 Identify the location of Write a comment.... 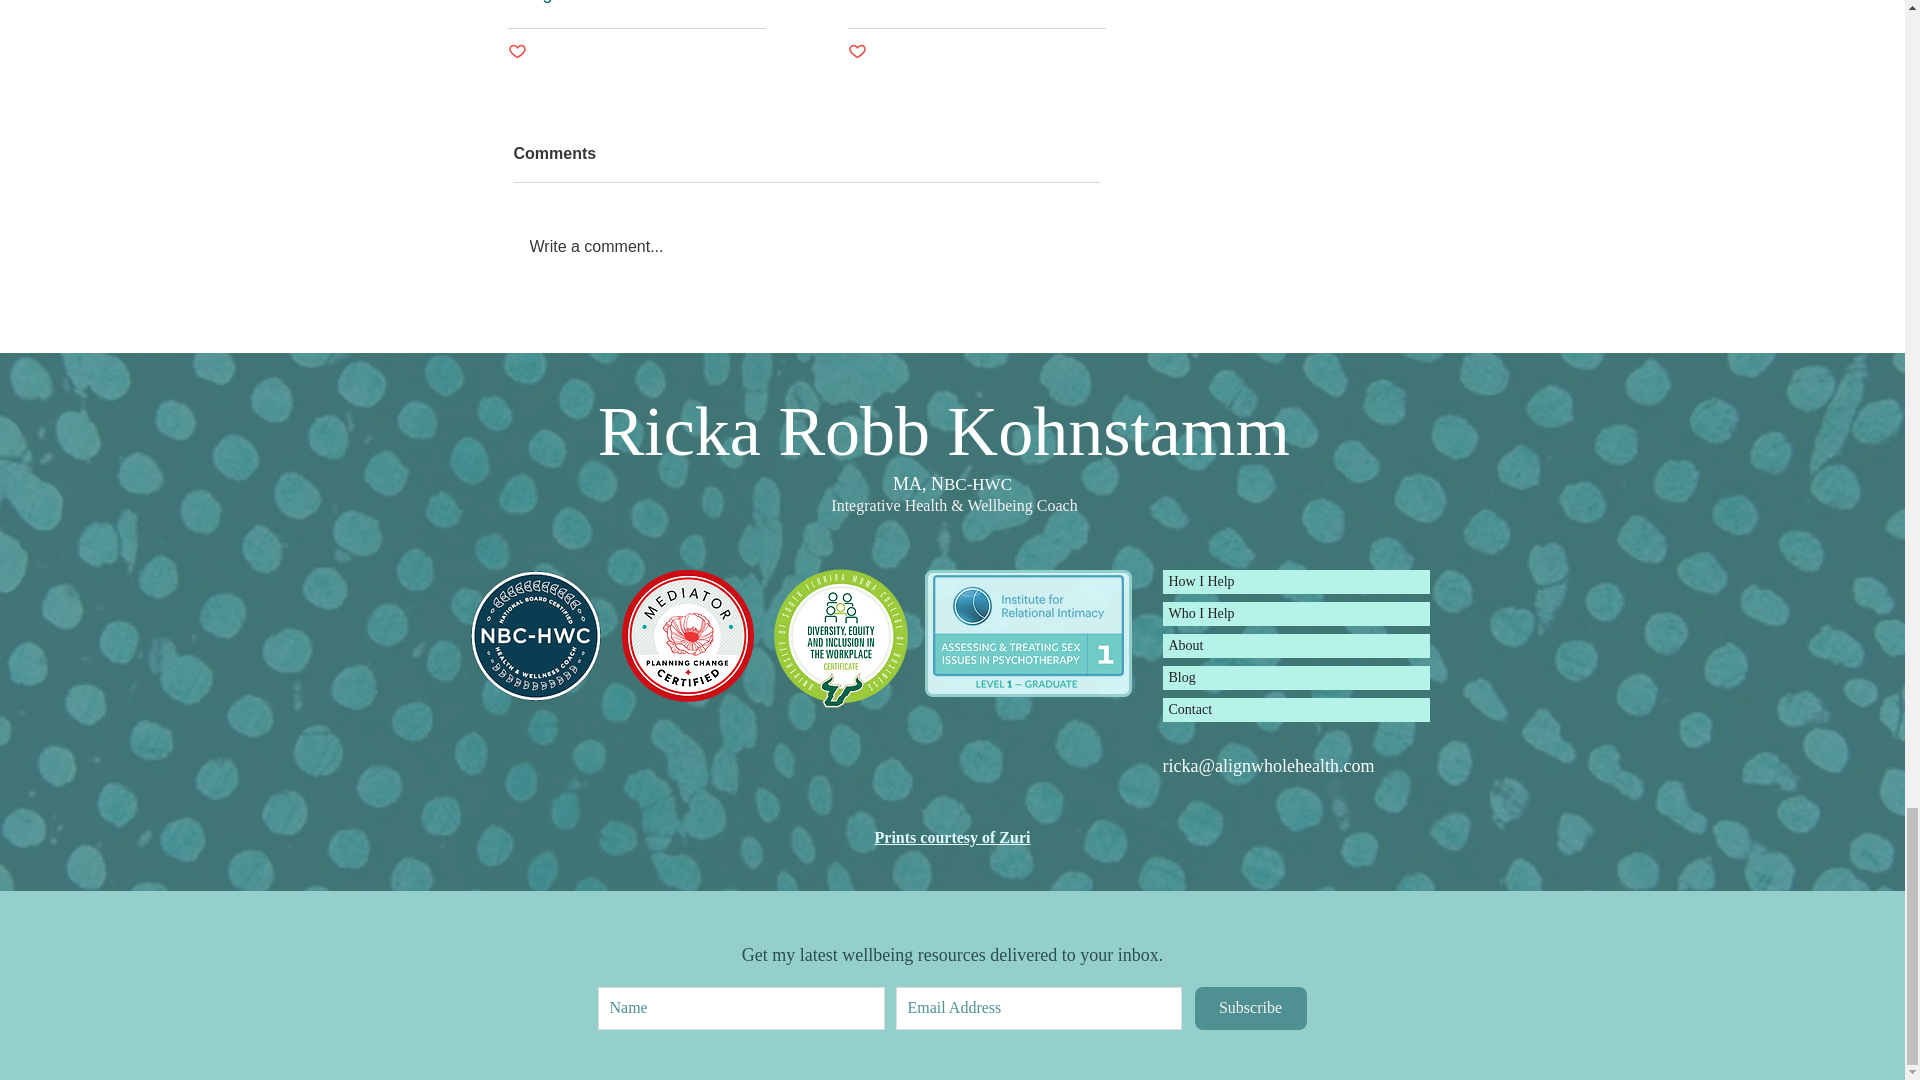
(807, 247).